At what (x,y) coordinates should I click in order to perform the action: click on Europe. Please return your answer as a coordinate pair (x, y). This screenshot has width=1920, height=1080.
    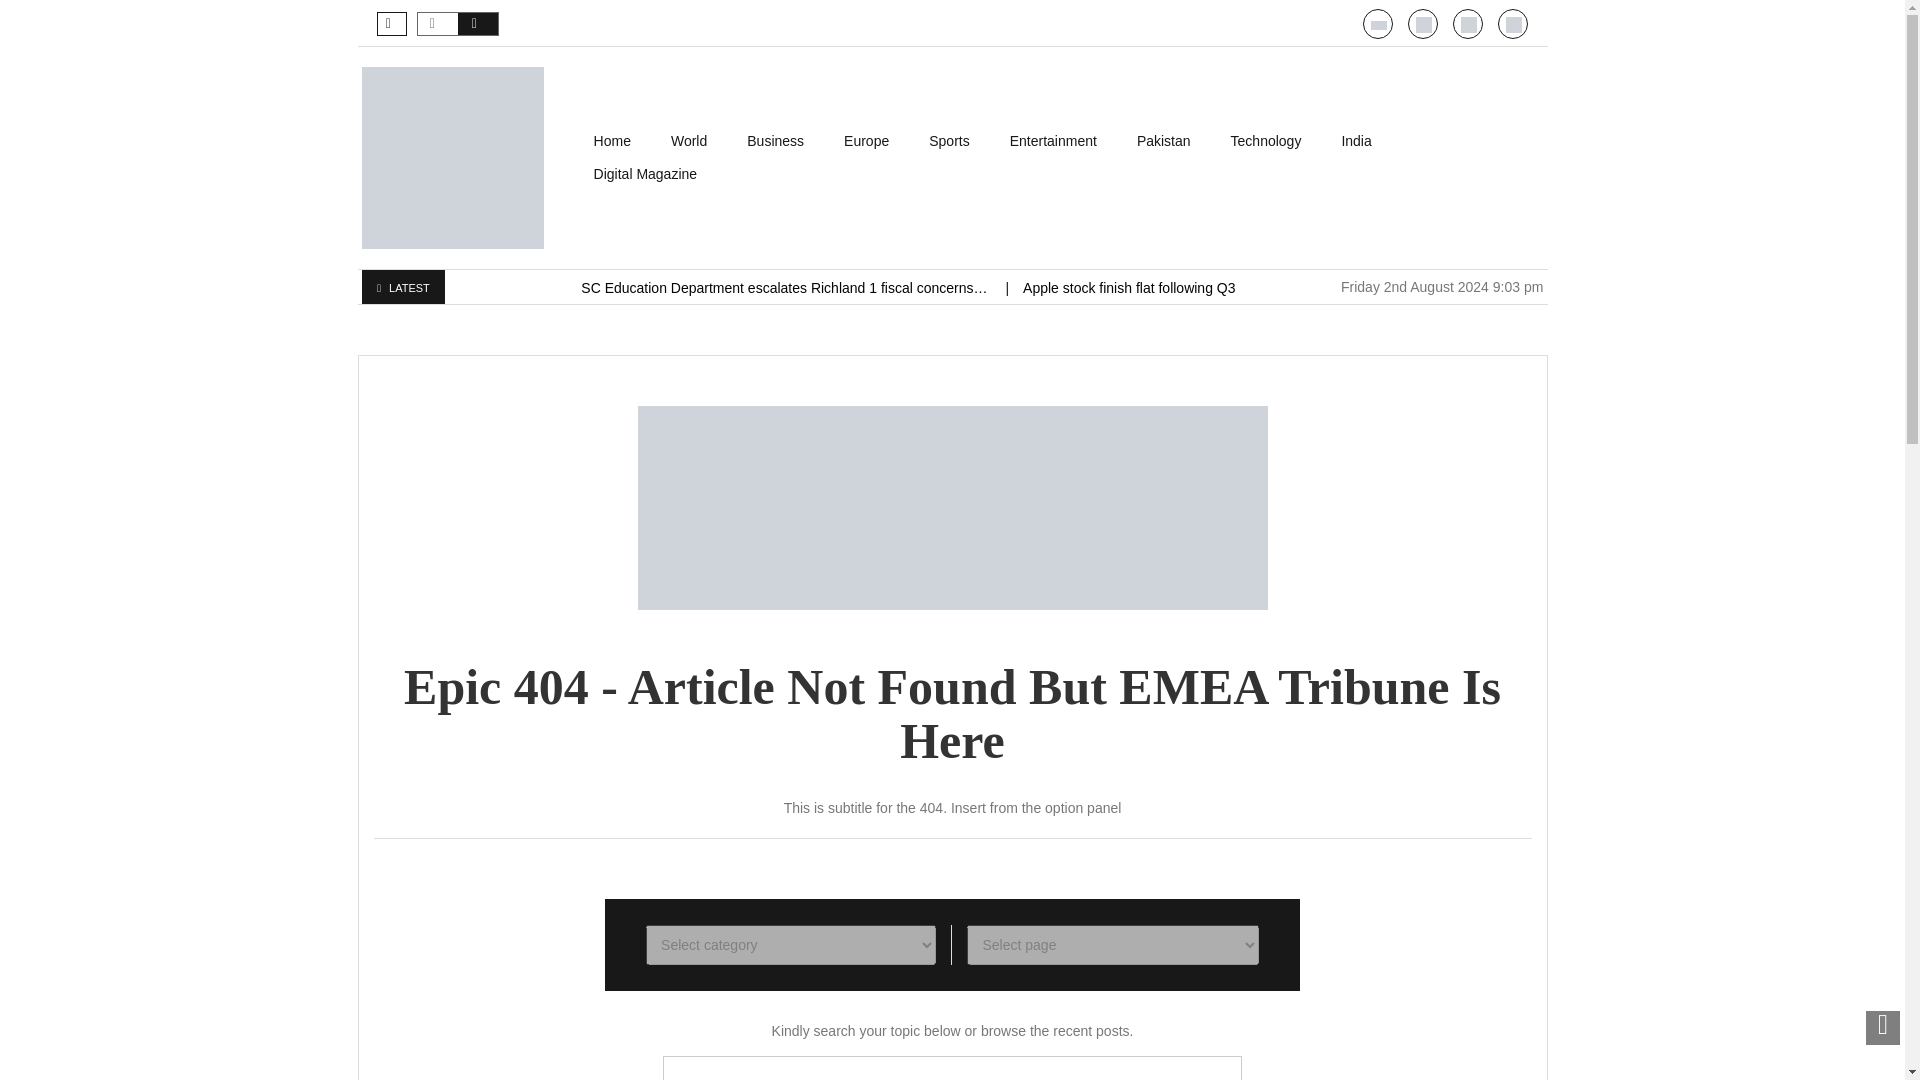
    Looking at the image, I should click on (866, 141).